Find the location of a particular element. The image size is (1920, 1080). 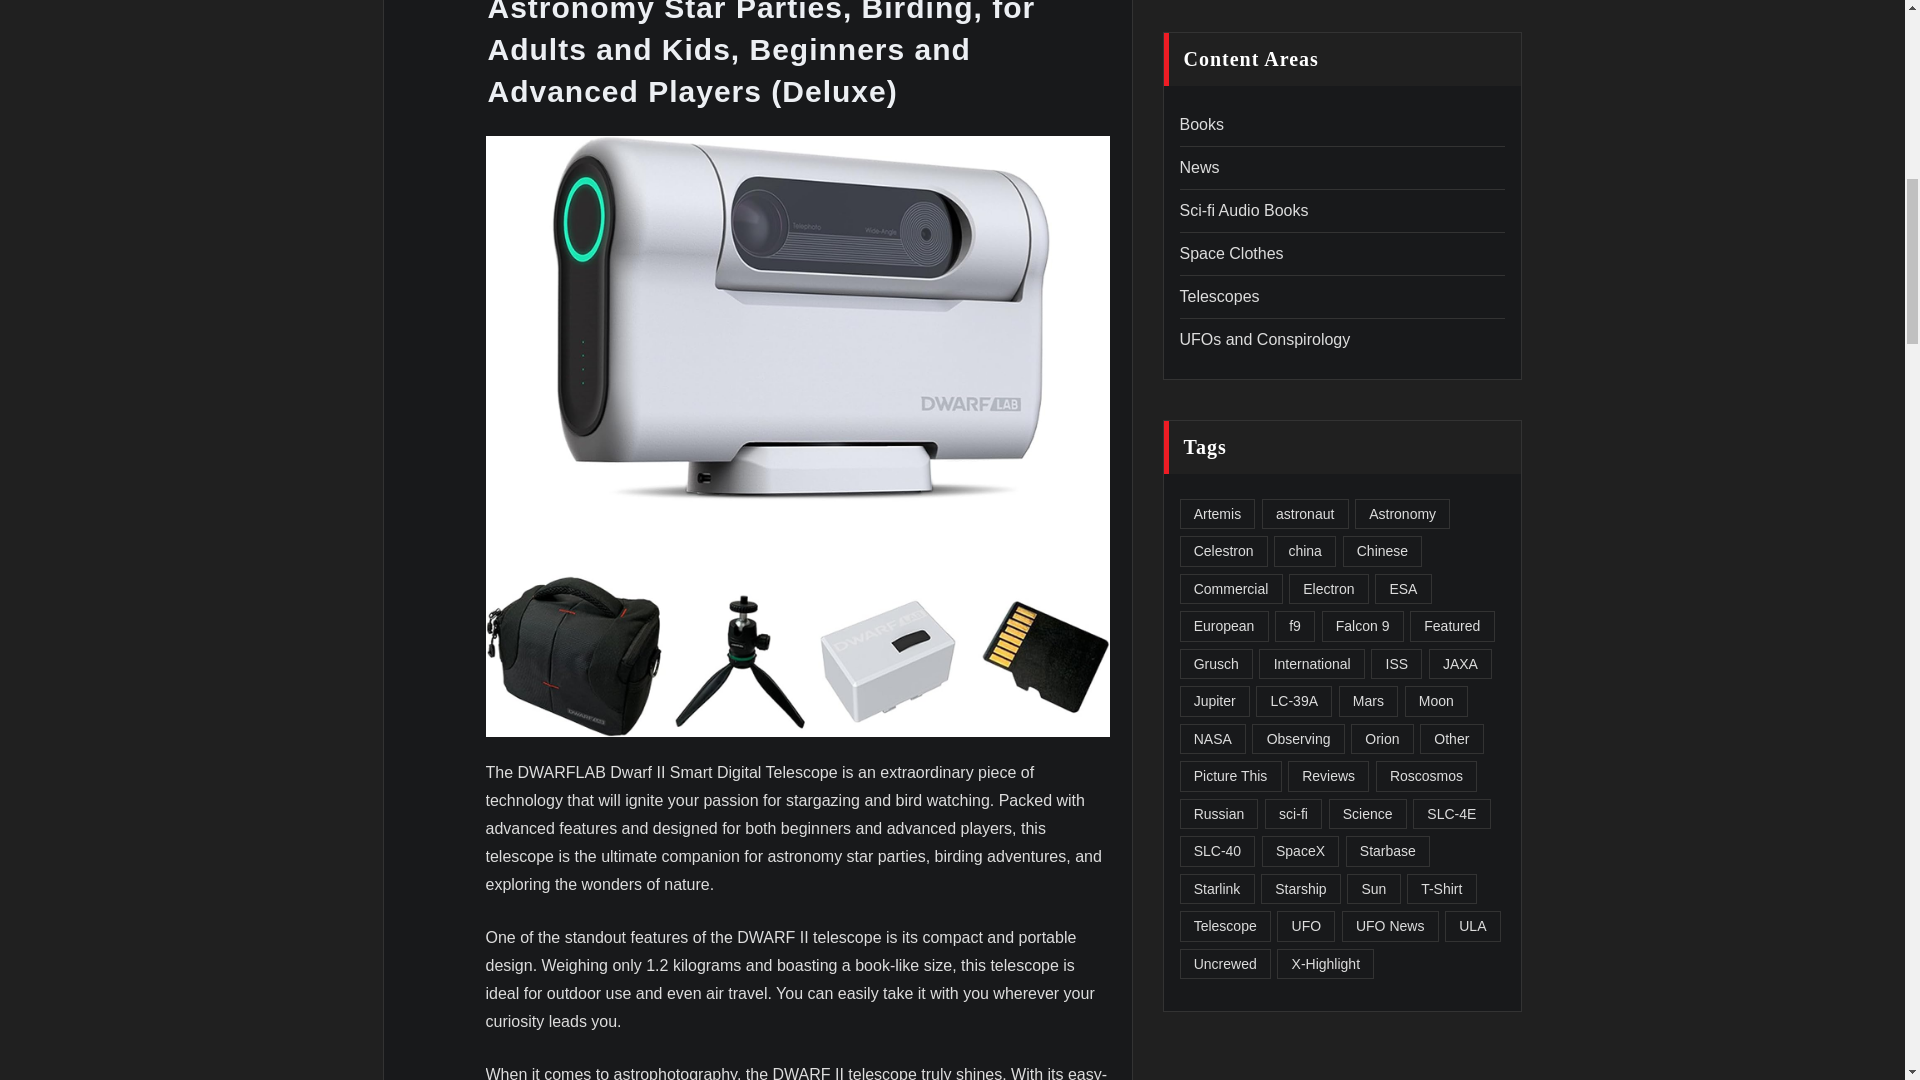

Artemis is located at coordinates (1218, 514).